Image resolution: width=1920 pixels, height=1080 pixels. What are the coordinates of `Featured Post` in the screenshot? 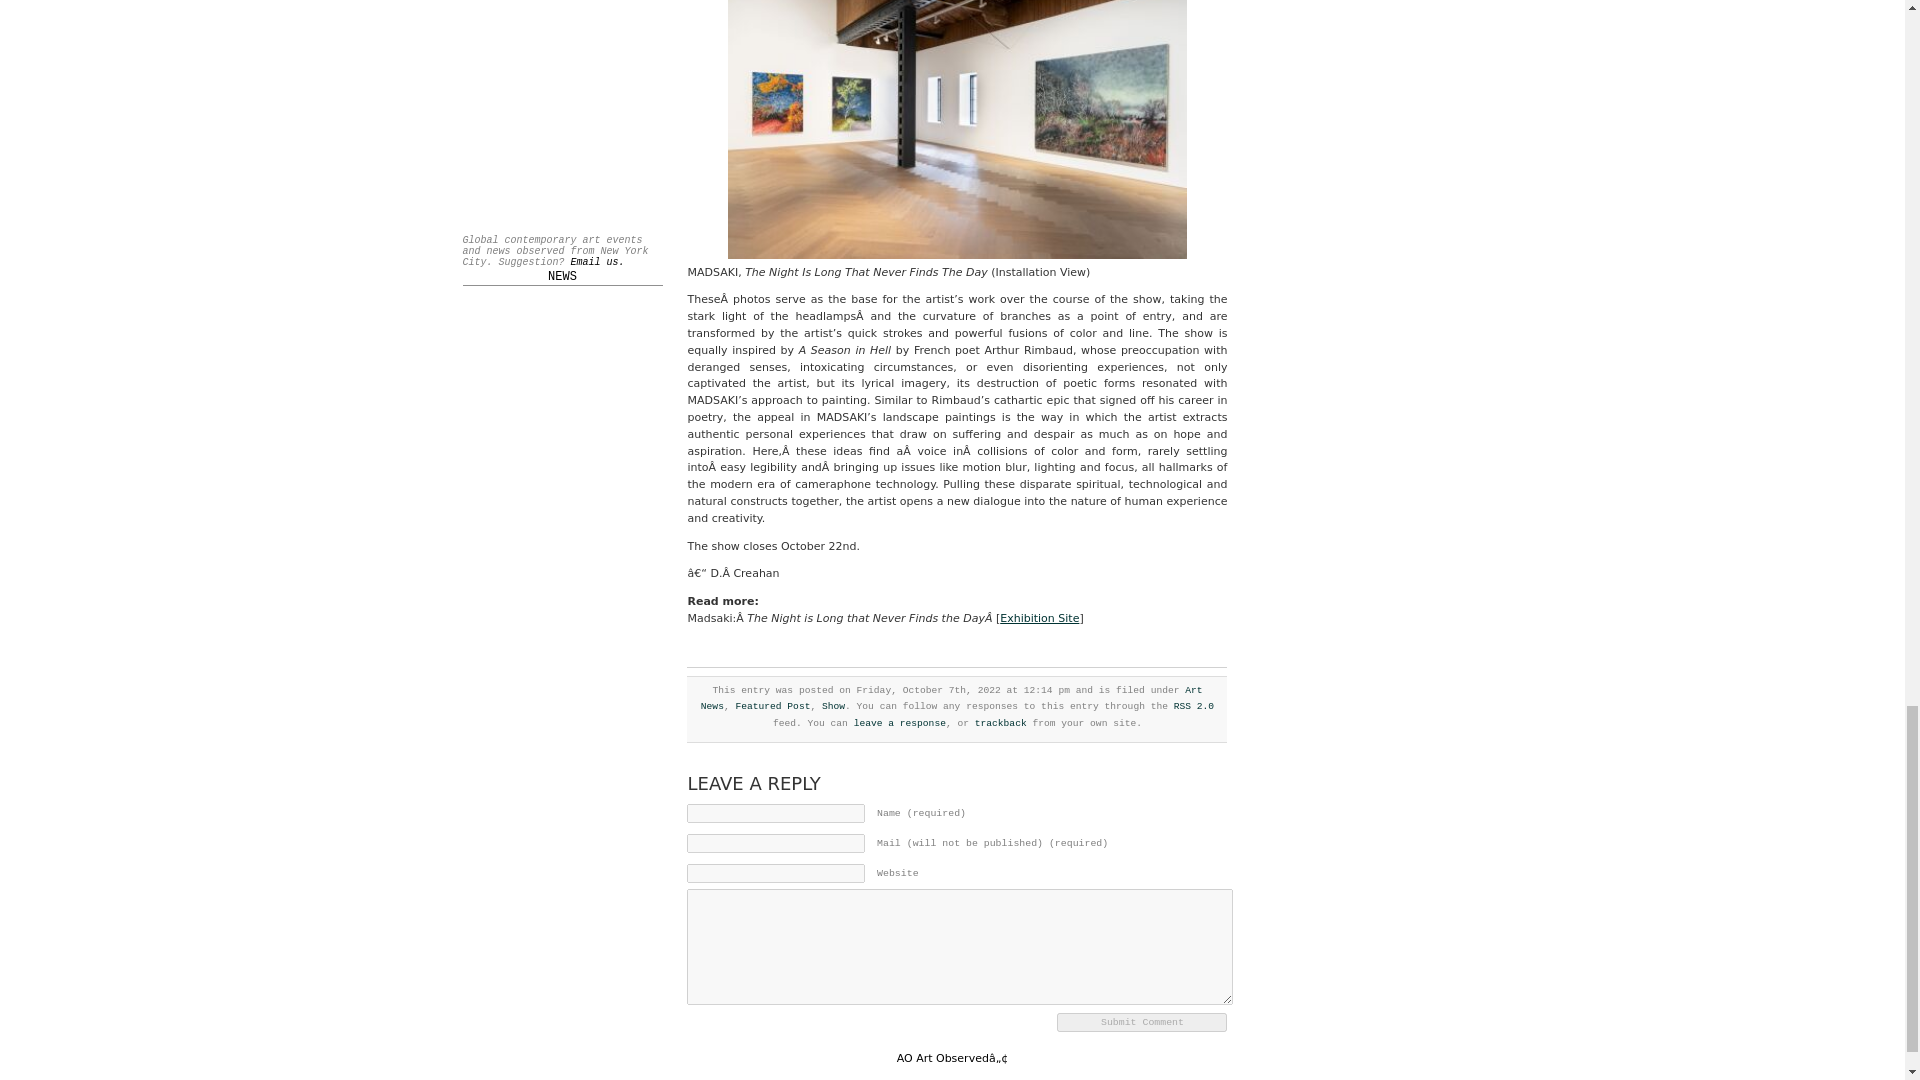 It's located at (772, 706).